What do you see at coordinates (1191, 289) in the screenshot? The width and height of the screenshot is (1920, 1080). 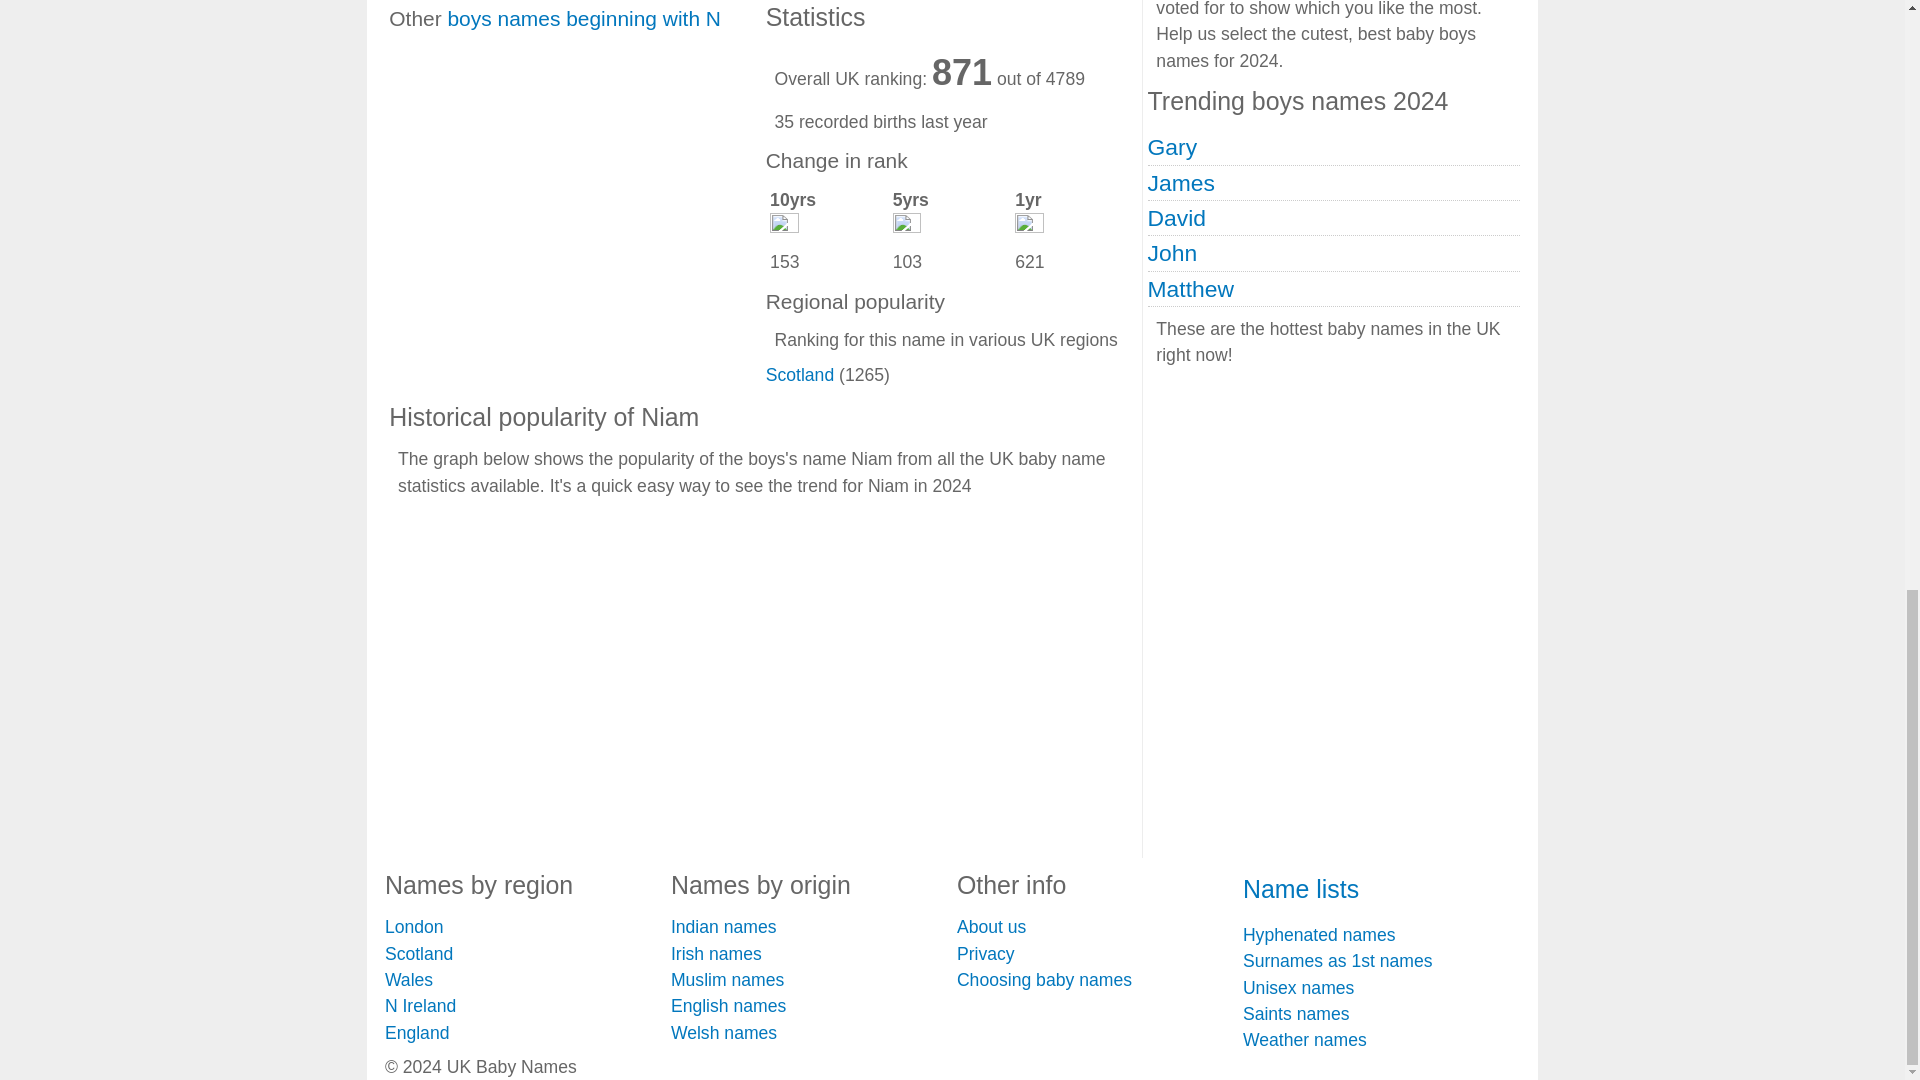 I see `Matthew` at bounding box center [1191, 289].